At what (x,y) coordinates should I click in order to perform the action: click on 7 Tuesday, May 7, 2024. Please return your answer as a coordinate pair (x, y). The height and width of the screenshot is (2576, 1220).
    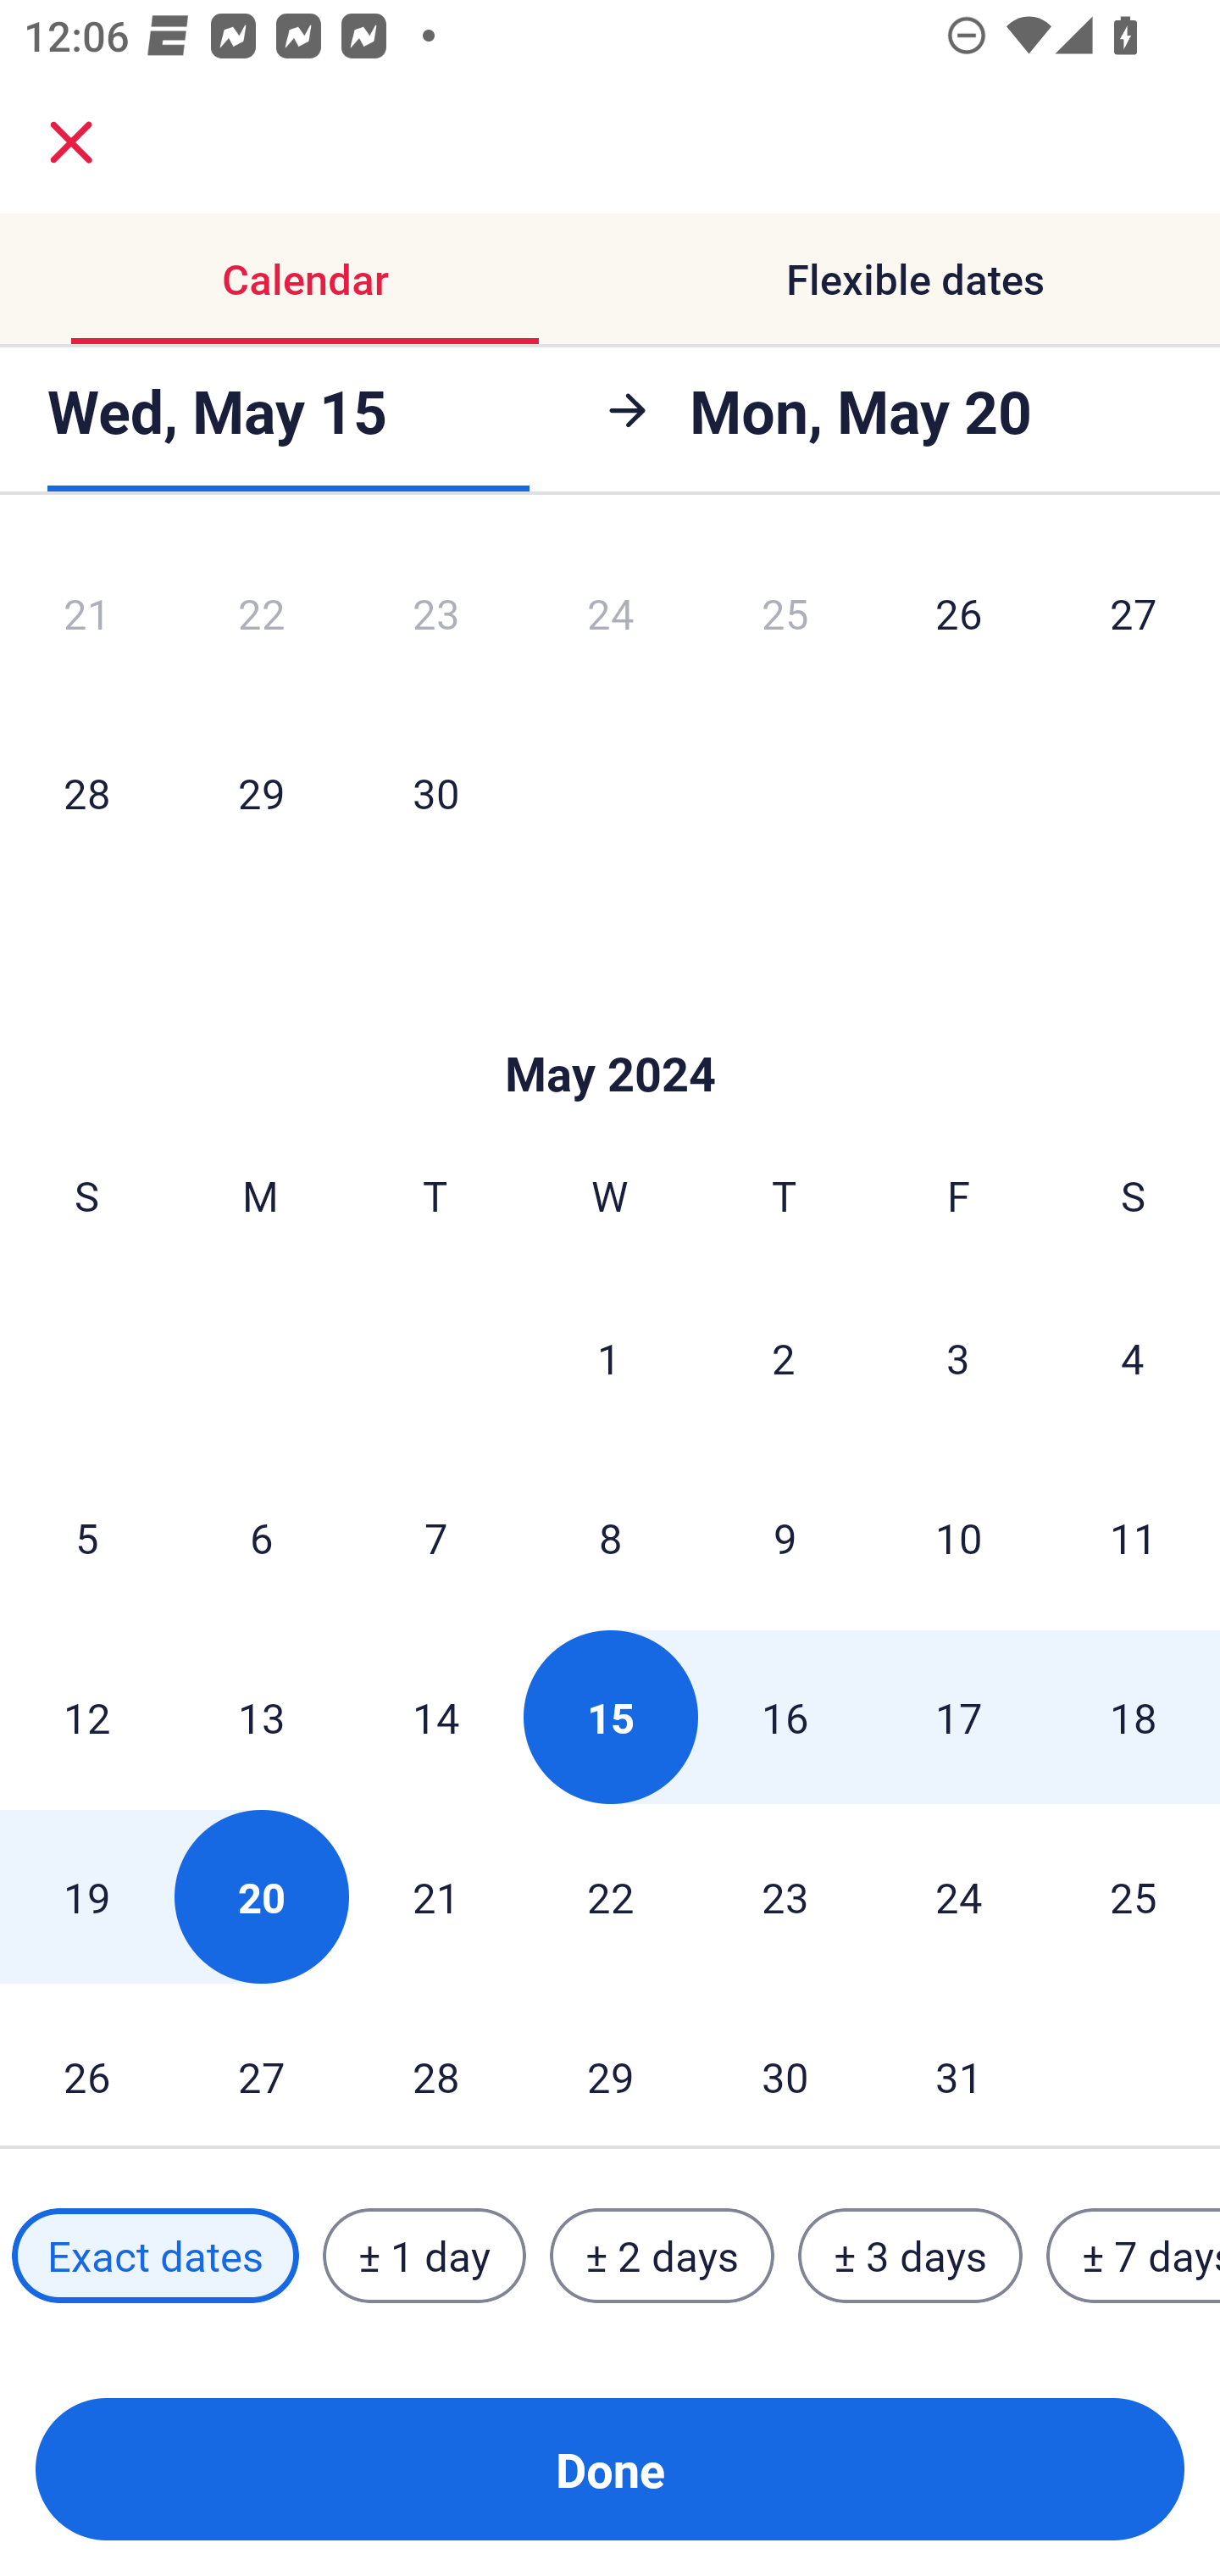
    Looking at the image, I should click on (435, 1537).